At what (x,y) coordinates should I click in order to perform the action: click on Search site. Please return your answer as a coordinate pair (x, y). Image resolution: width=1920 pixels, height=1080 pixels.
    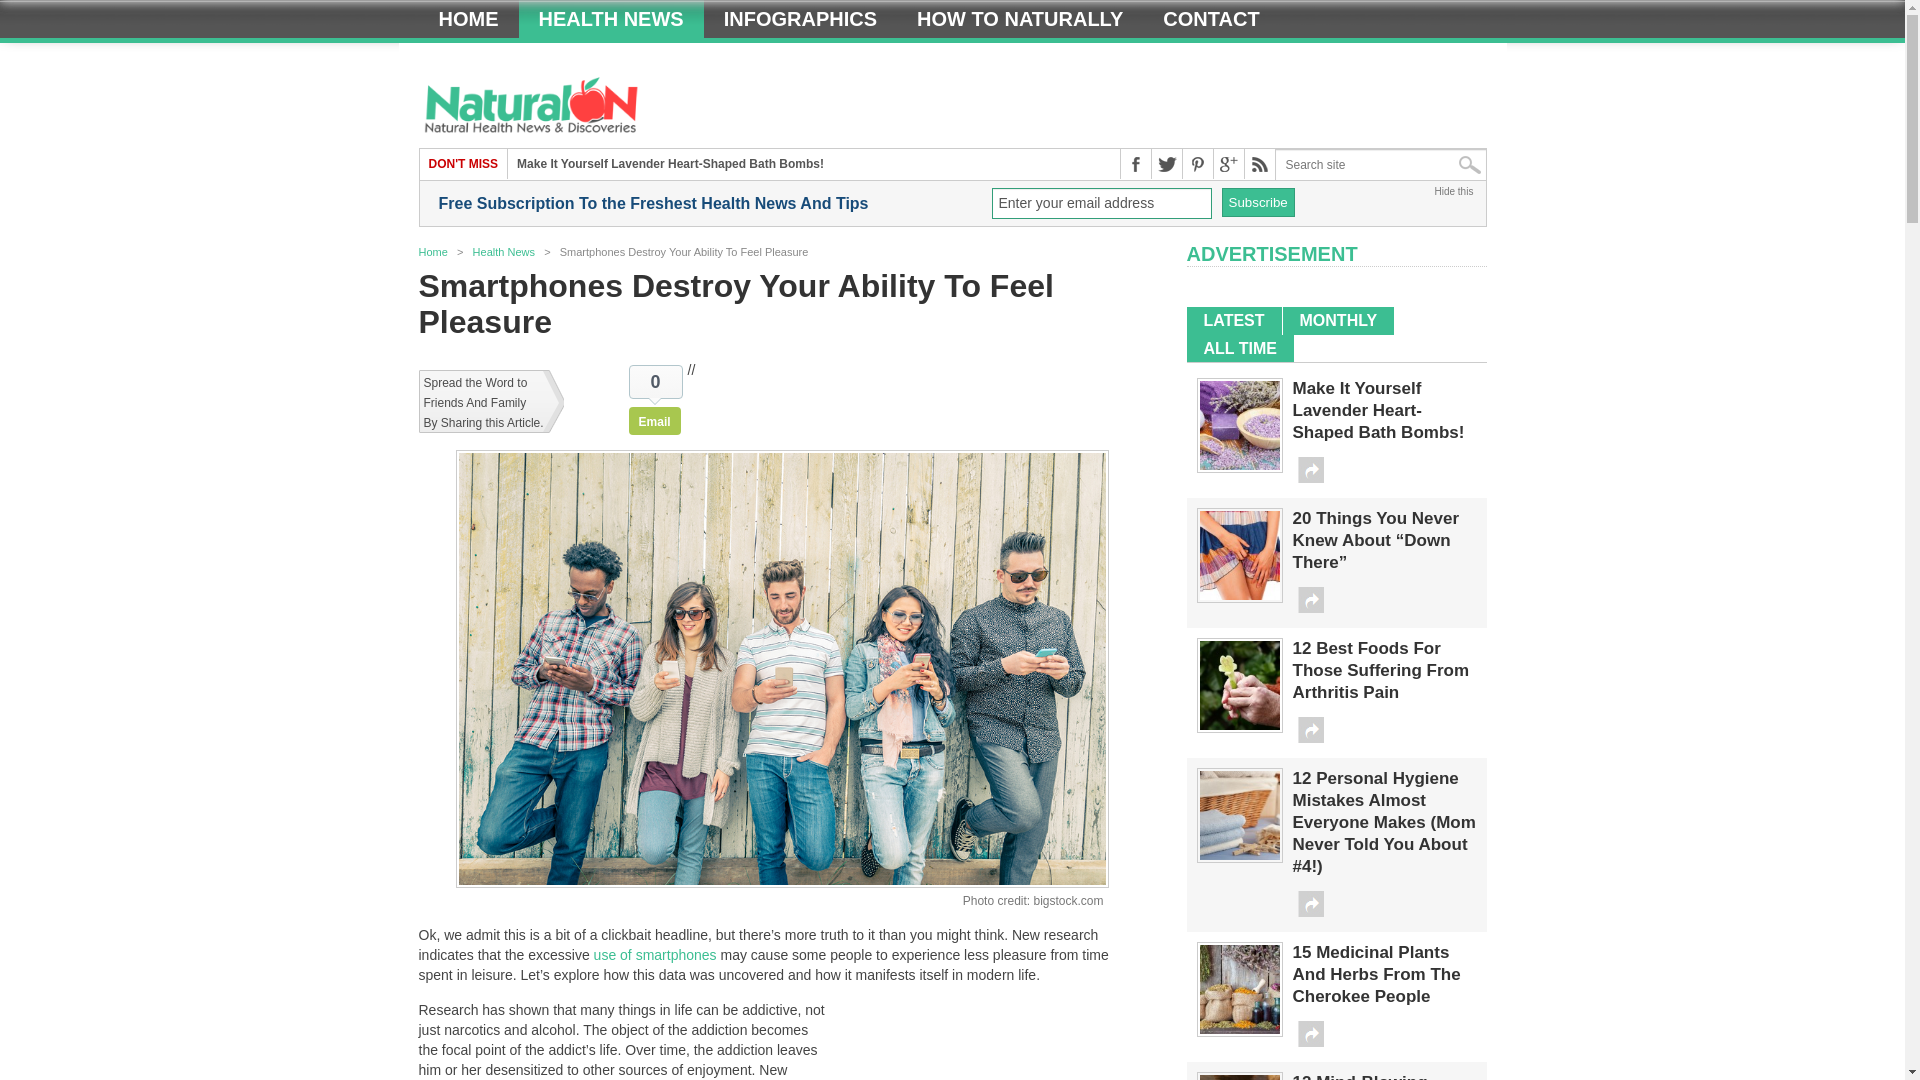
    Looking at the image, I should click on (1381, 165).